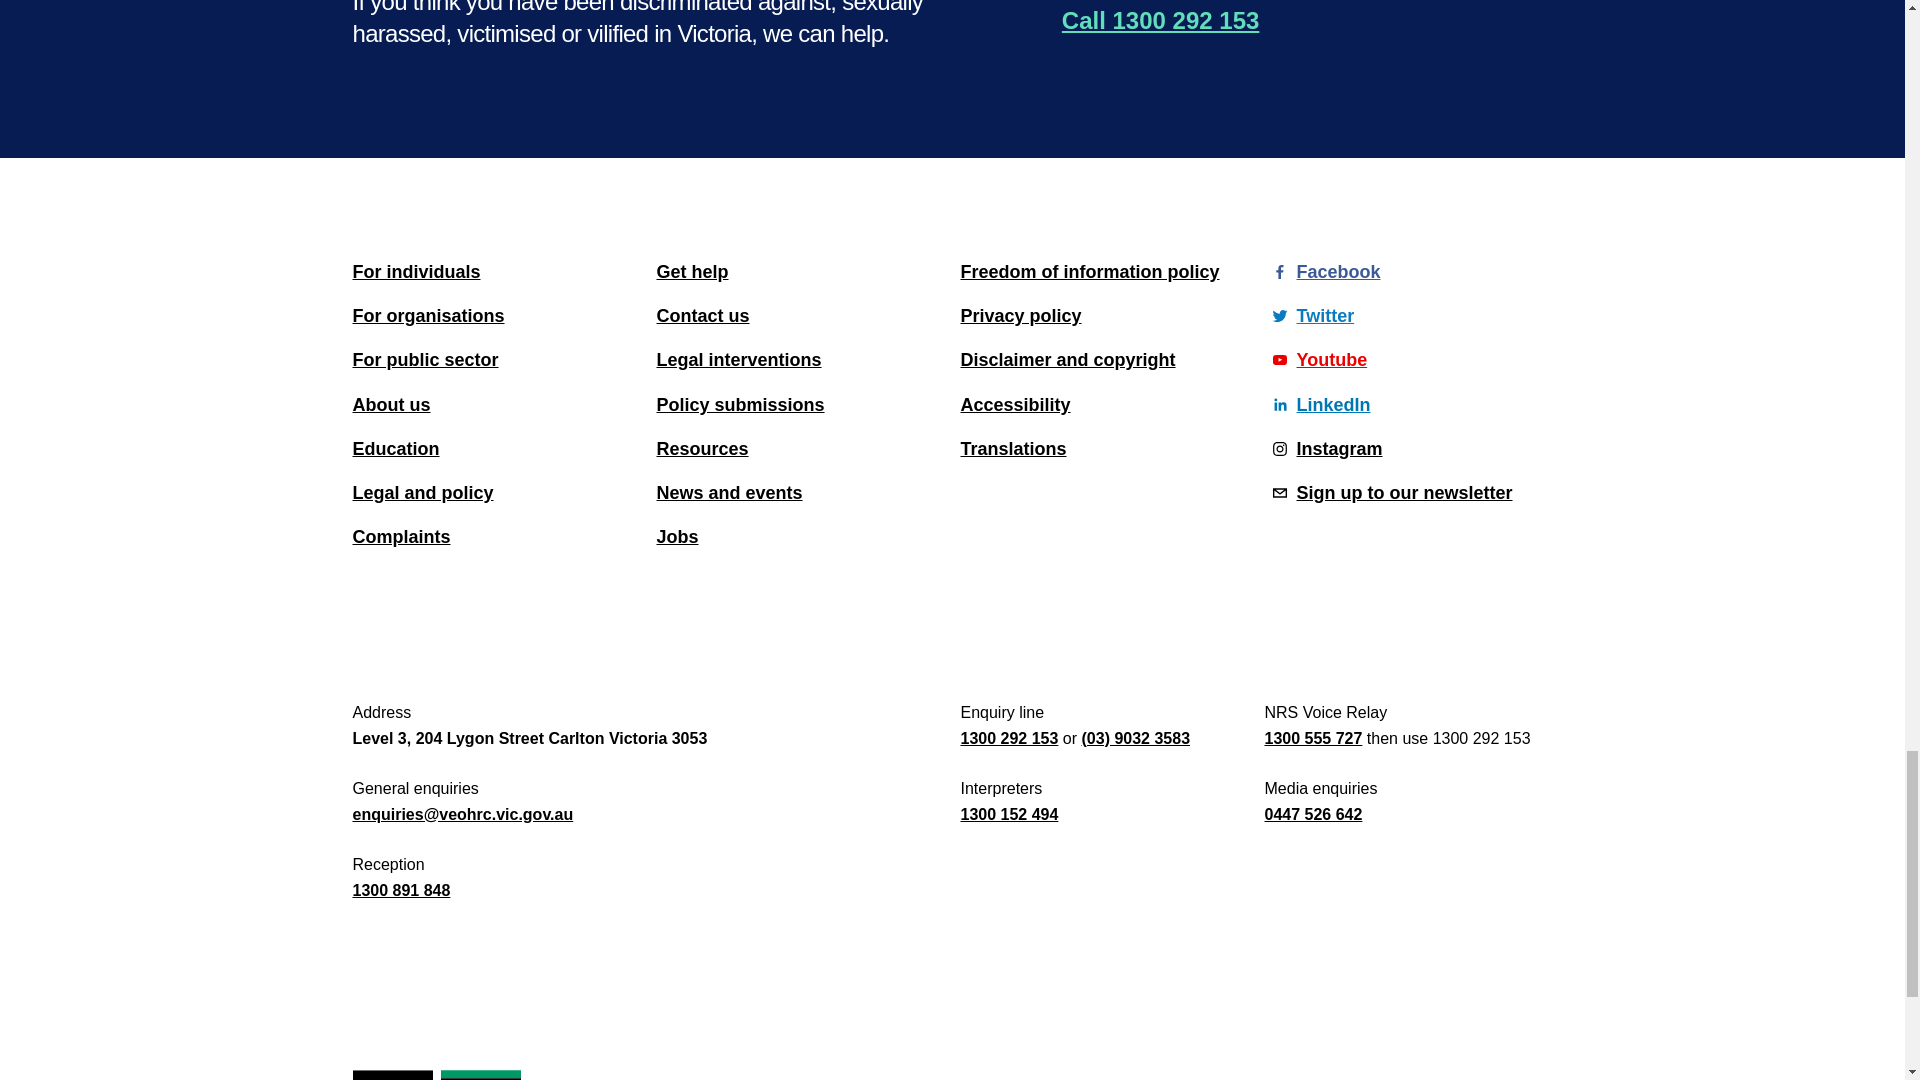 The height and width of the screenshot is (1080, 1920). Describe the element at coordinates (495, 492) in the screenshot. I see `Legal and policy` at that location.